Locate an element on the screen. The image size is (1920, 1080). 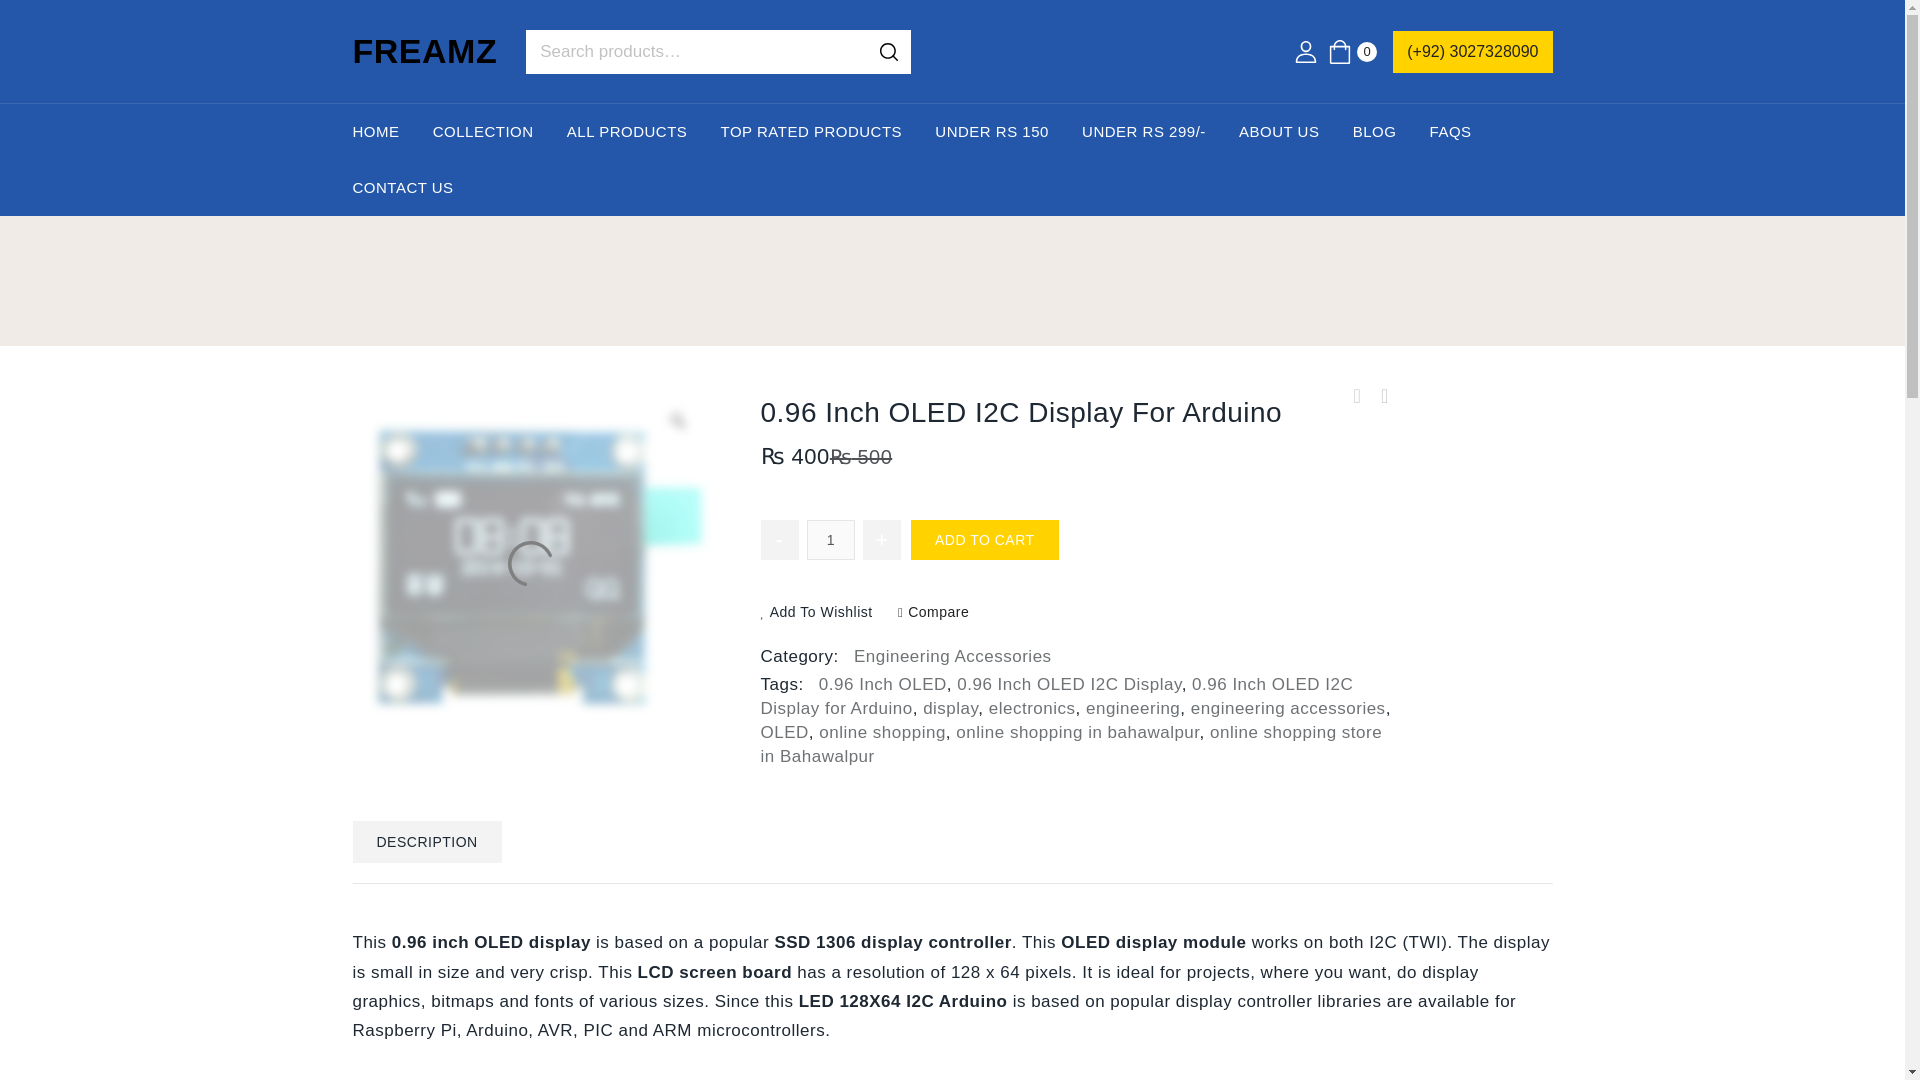
Add To Wishlist is located at coordinates (816, 612).